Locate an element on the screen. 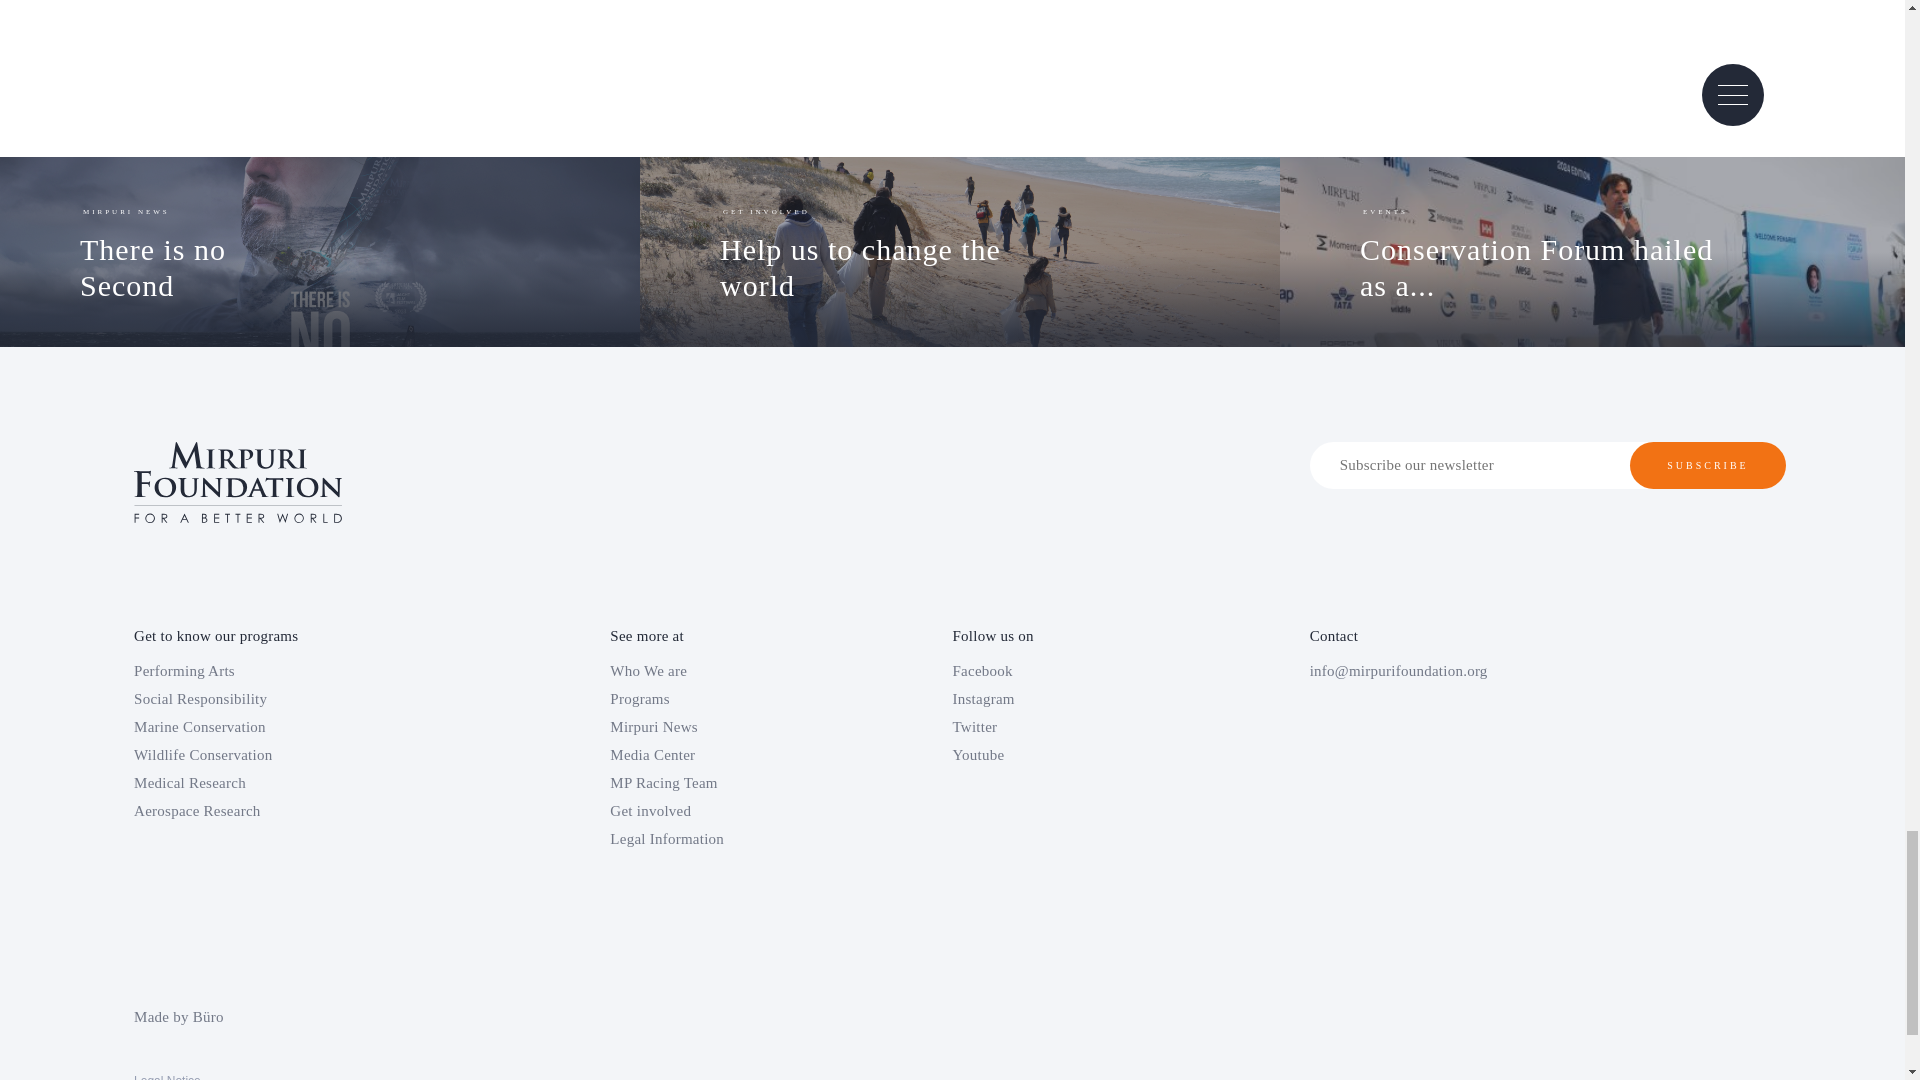  Medical Research is located at coordinates (714, 670).